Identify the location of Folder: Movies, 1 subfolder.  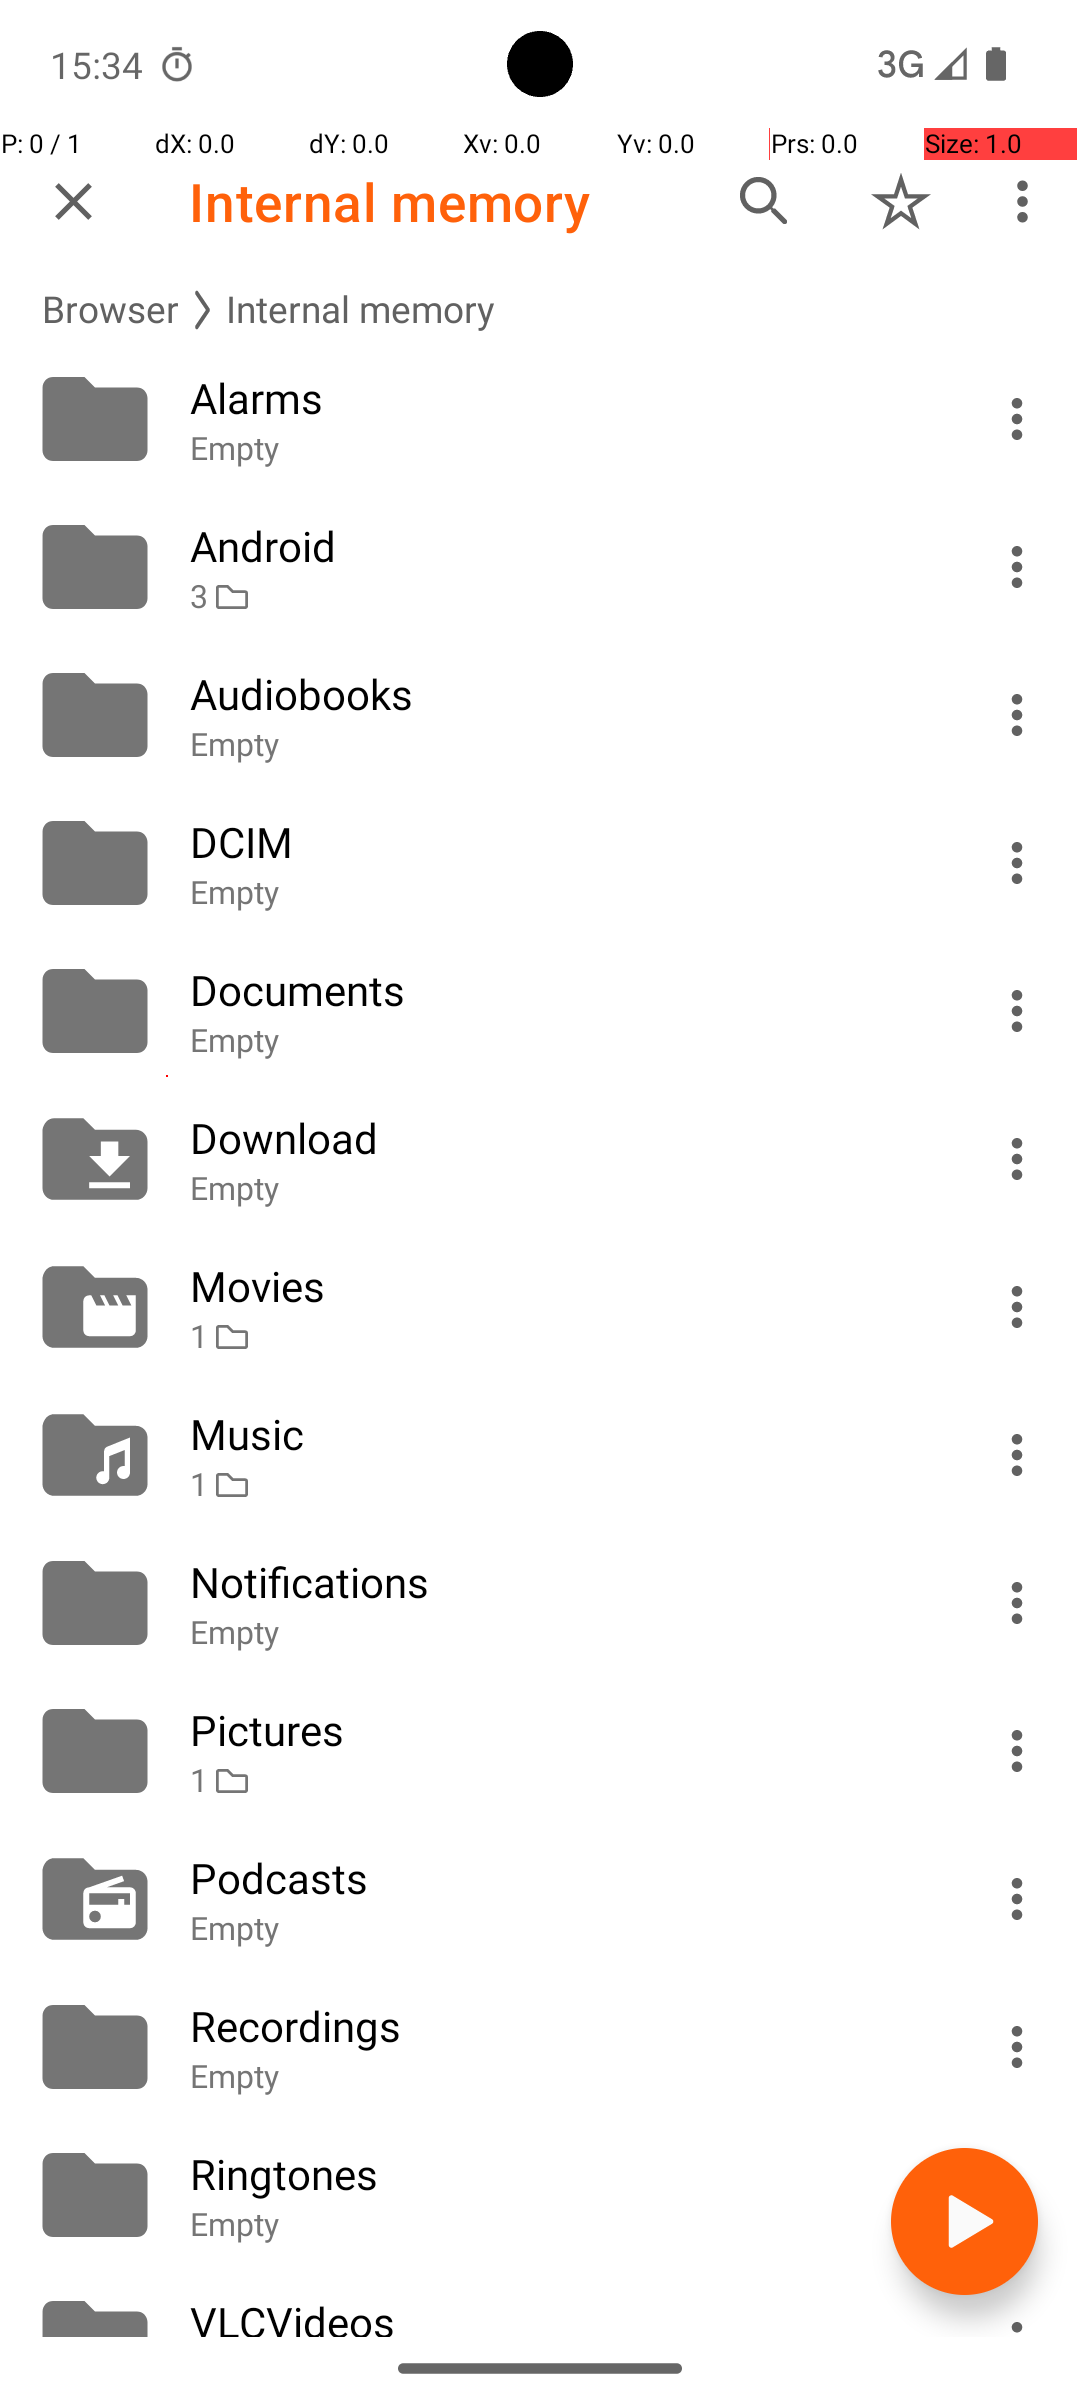
(540, 1307).